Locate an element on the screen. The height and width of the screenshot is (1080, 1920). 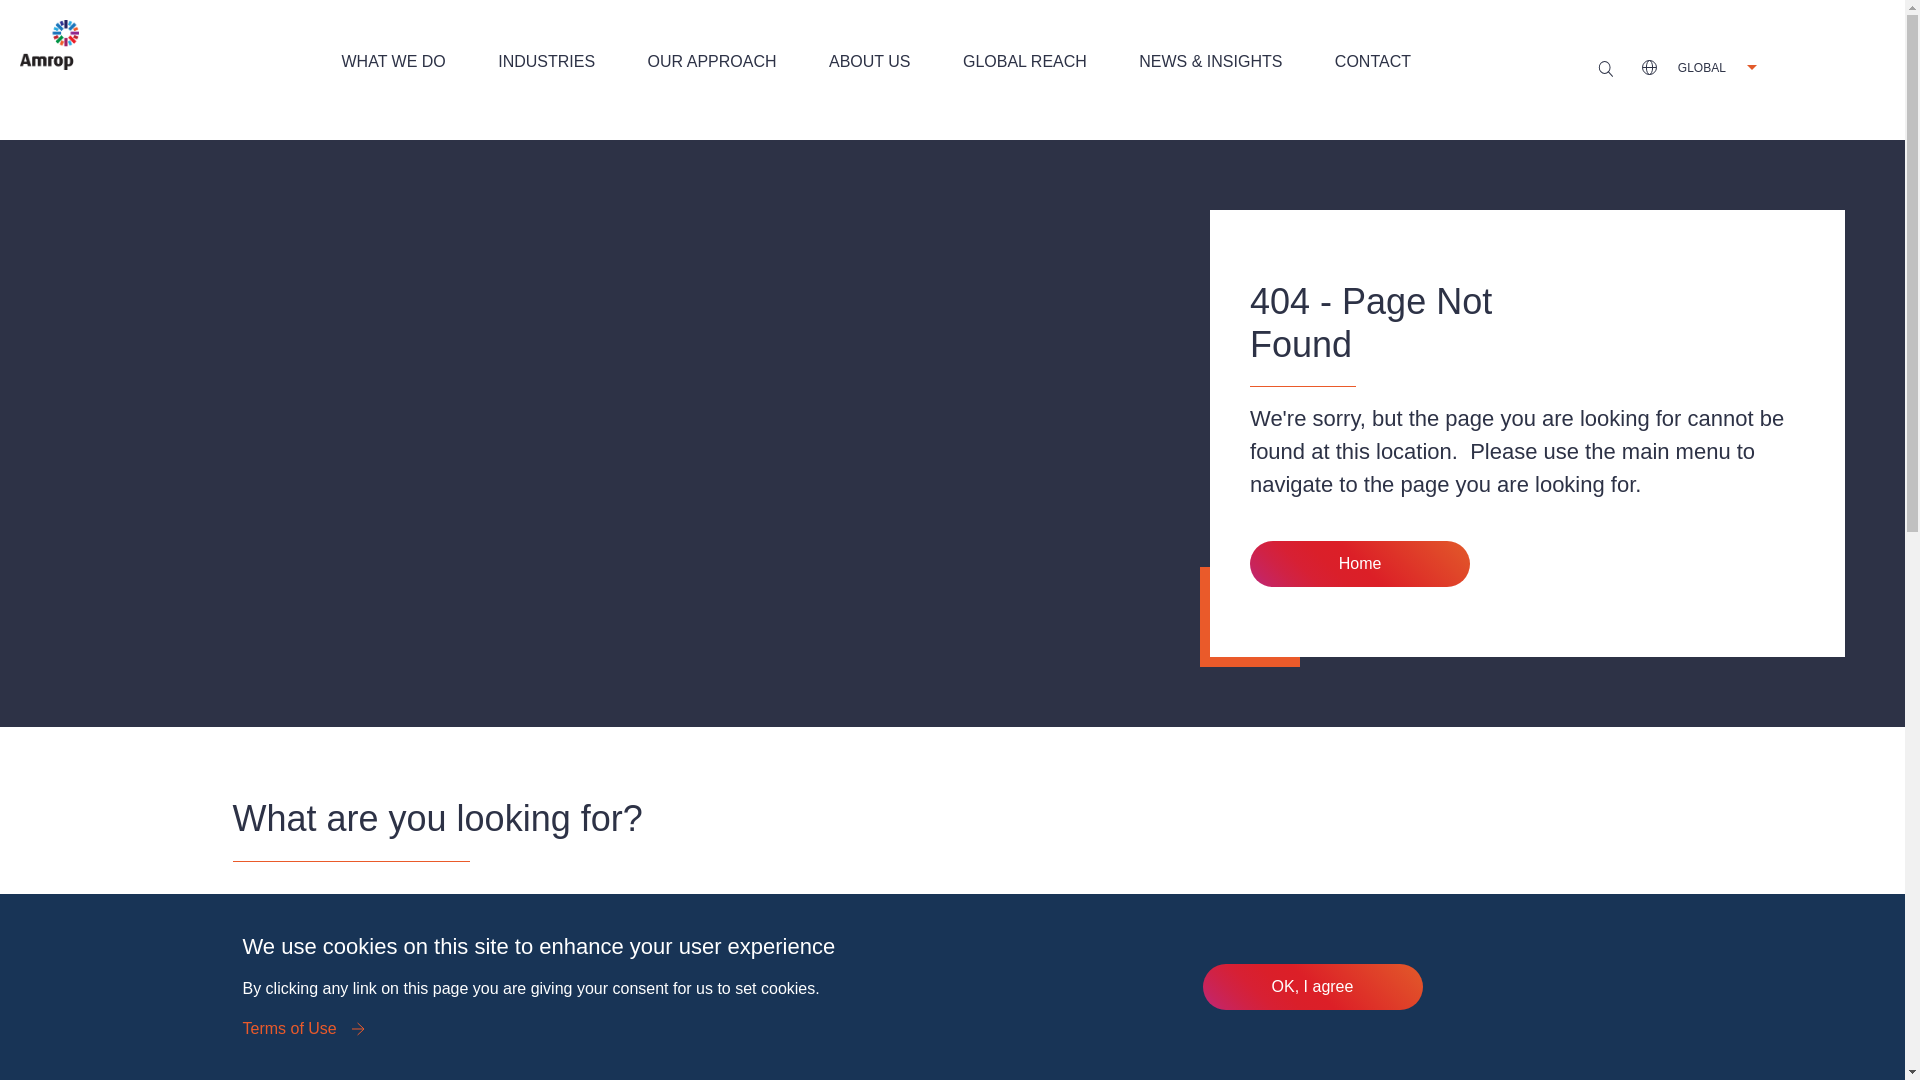
INDUSTRIES is located at coordinates (546, 62).